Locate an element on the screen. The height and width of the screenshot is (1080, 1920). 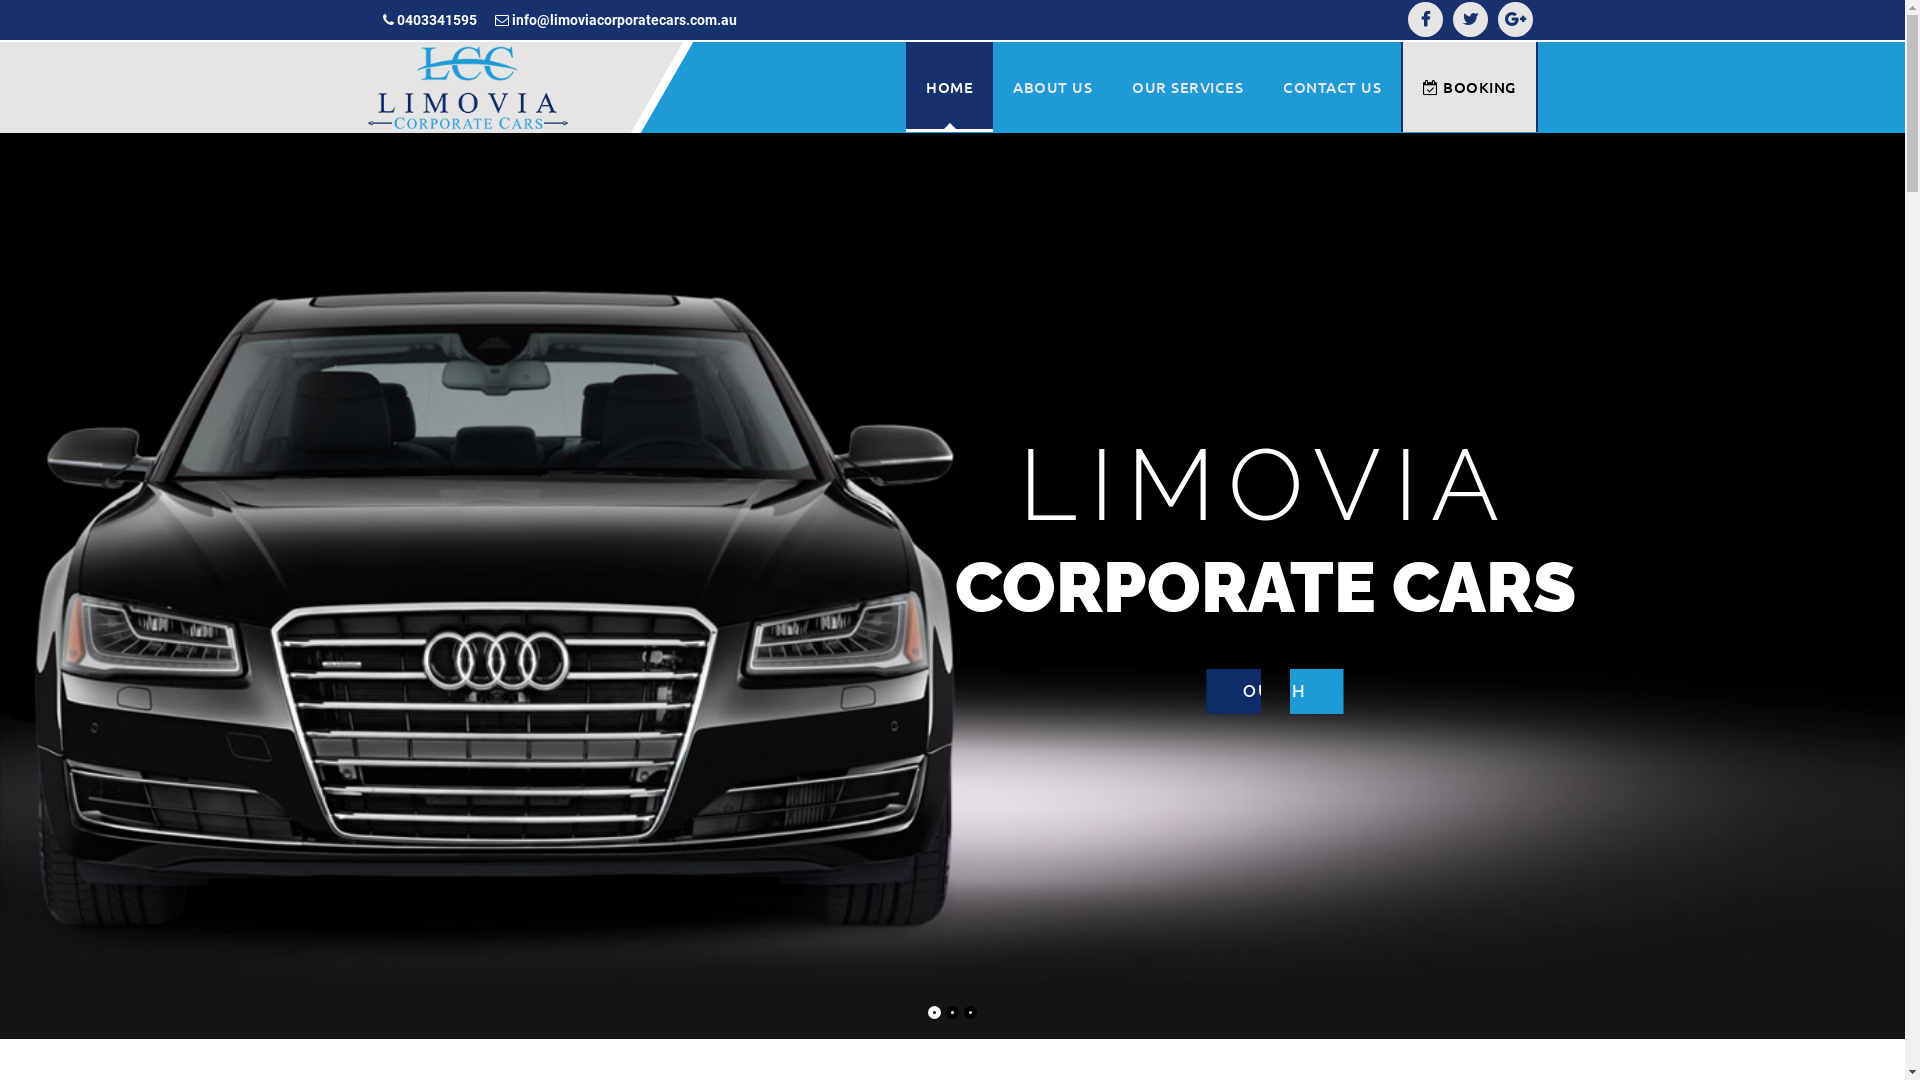
Facebook is located at coordinates (1426, 20).